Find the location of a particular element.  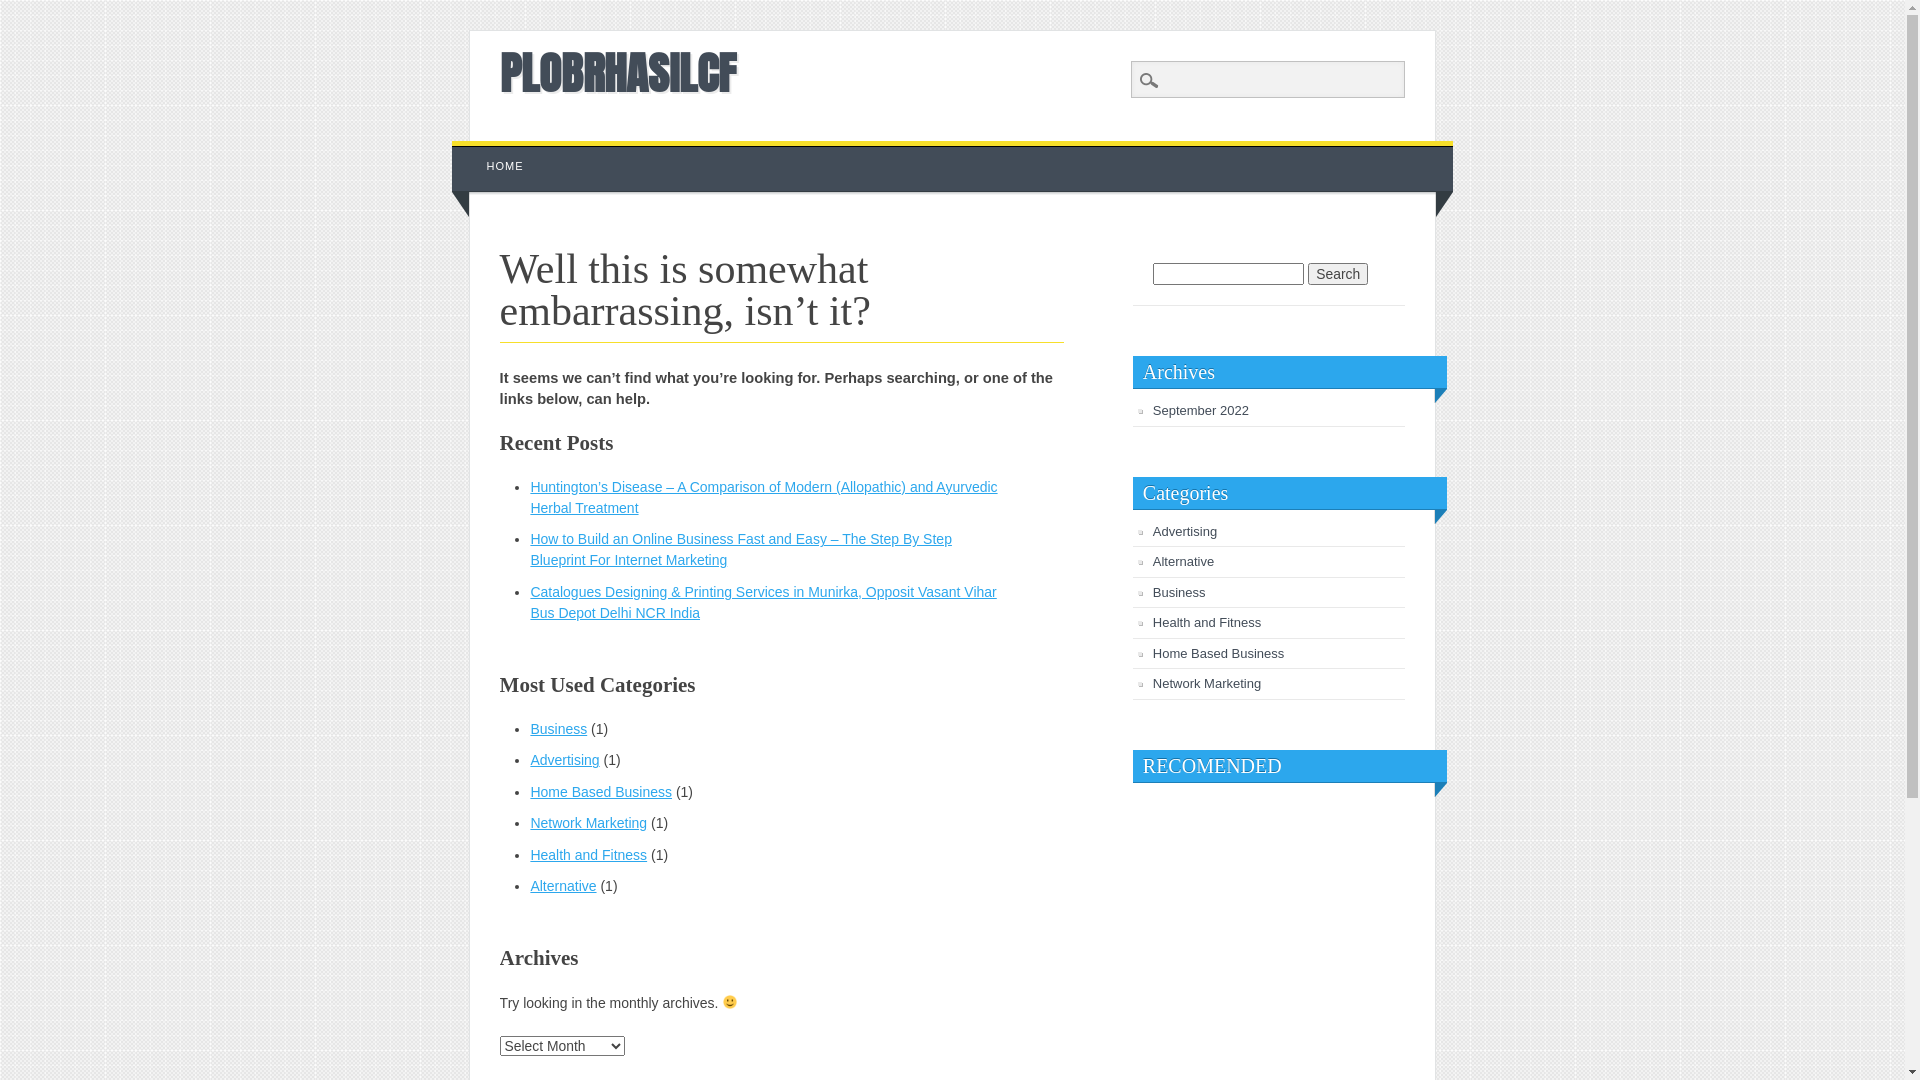

Advertising is located at coordinates (1185, 532).